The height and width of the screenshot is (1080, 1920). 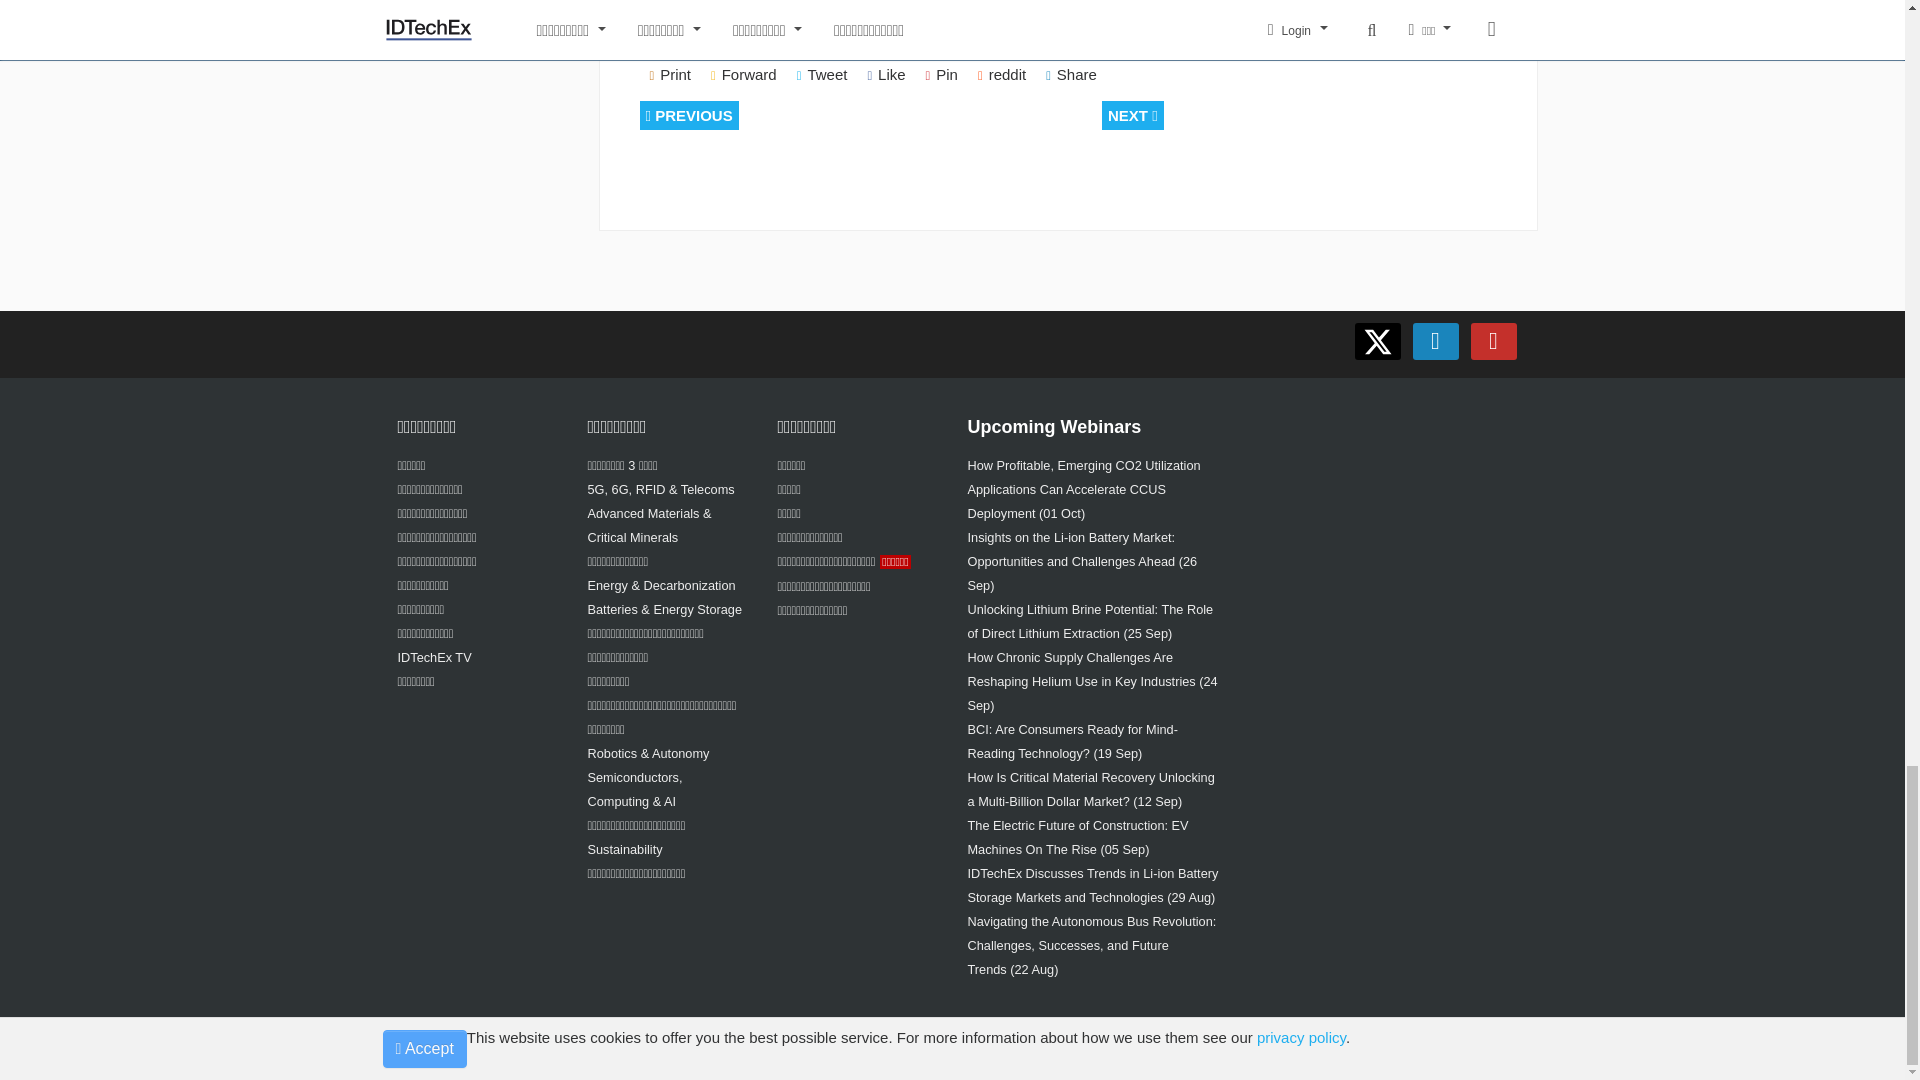 What do you see at coordinates (1072, 75) in the screenshot?
I see `Share on LinkedIn` at bounding box center [1072, 75].